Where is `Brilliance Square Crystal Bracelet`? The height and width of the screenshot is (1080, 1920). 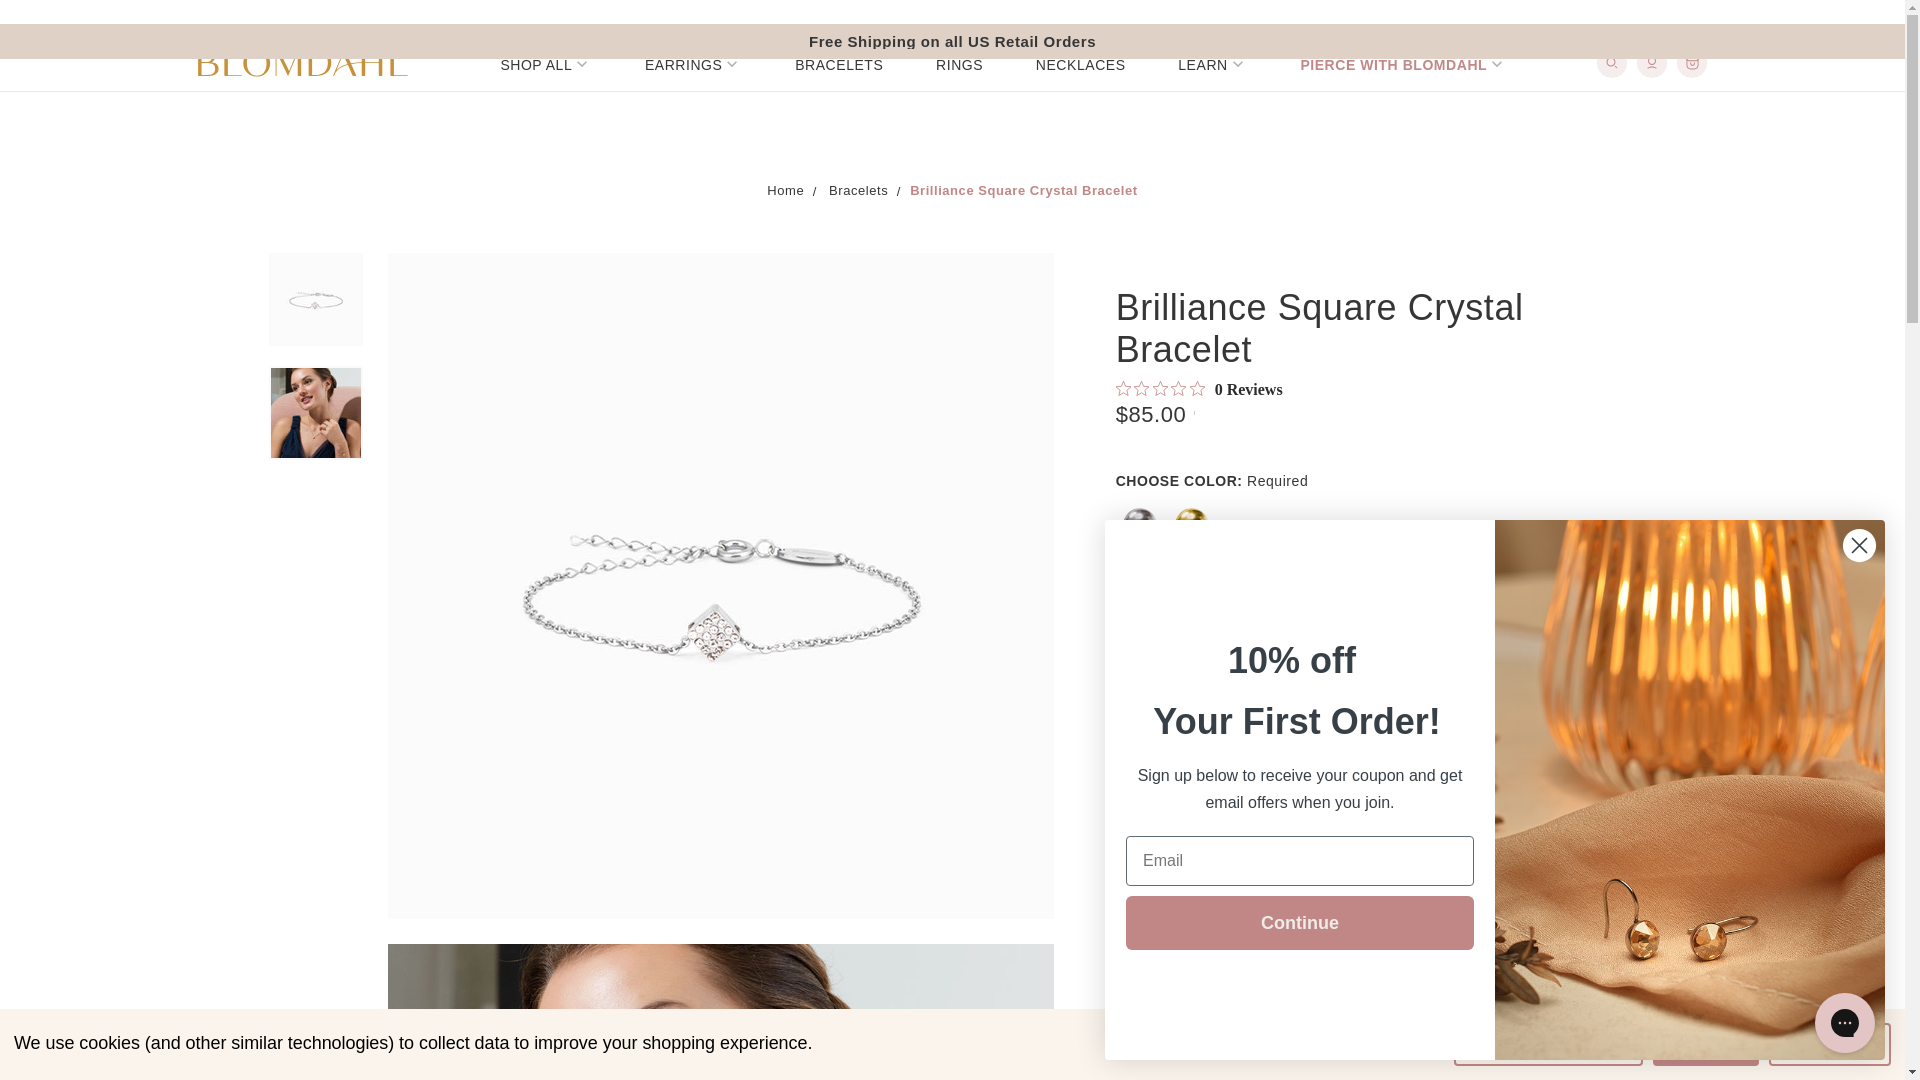
Brilliance Square Crystal Bracelet is located at coordinates (720, 1012).